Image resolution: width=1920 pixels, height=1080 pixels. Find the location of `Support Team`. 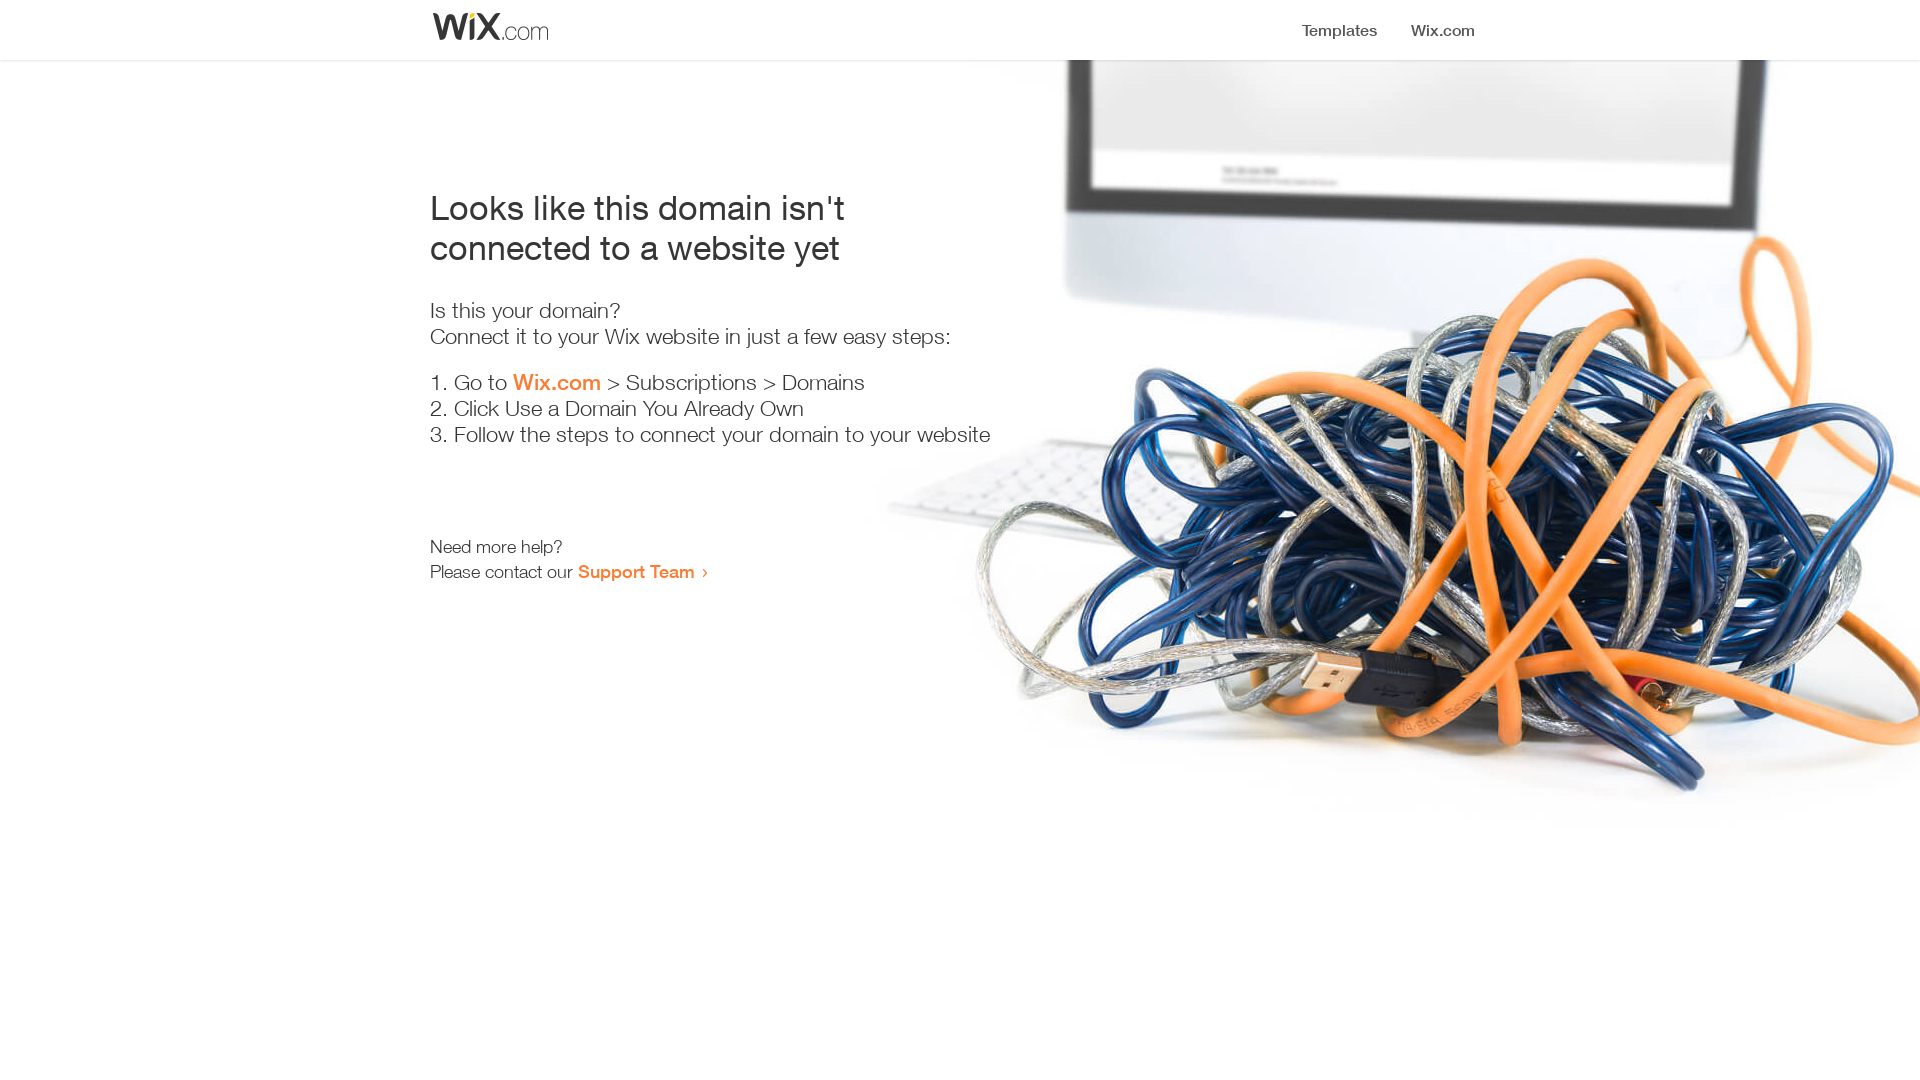

Support Team is located at coordinates (636, 571).